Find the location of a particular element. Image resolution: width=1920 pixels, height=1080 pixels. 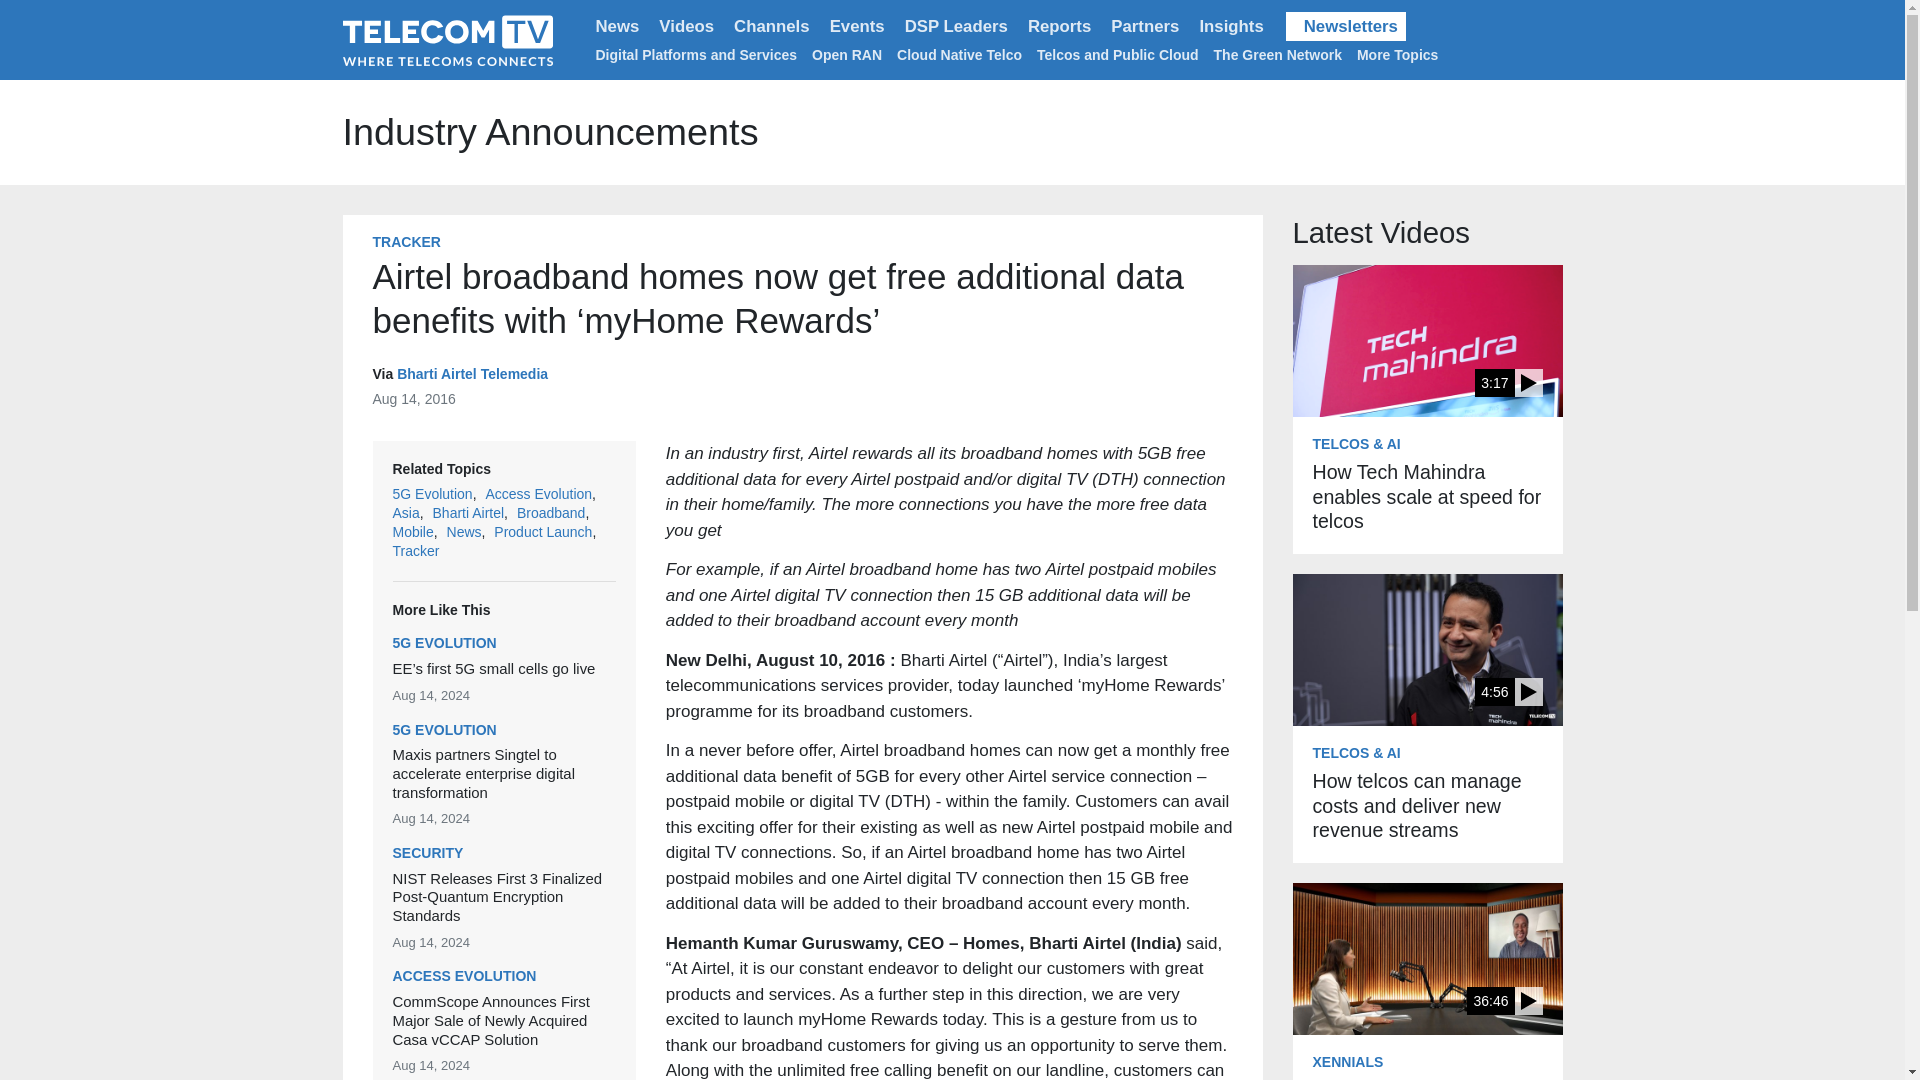

DSP Leaders is located at coordinates (956, 26).